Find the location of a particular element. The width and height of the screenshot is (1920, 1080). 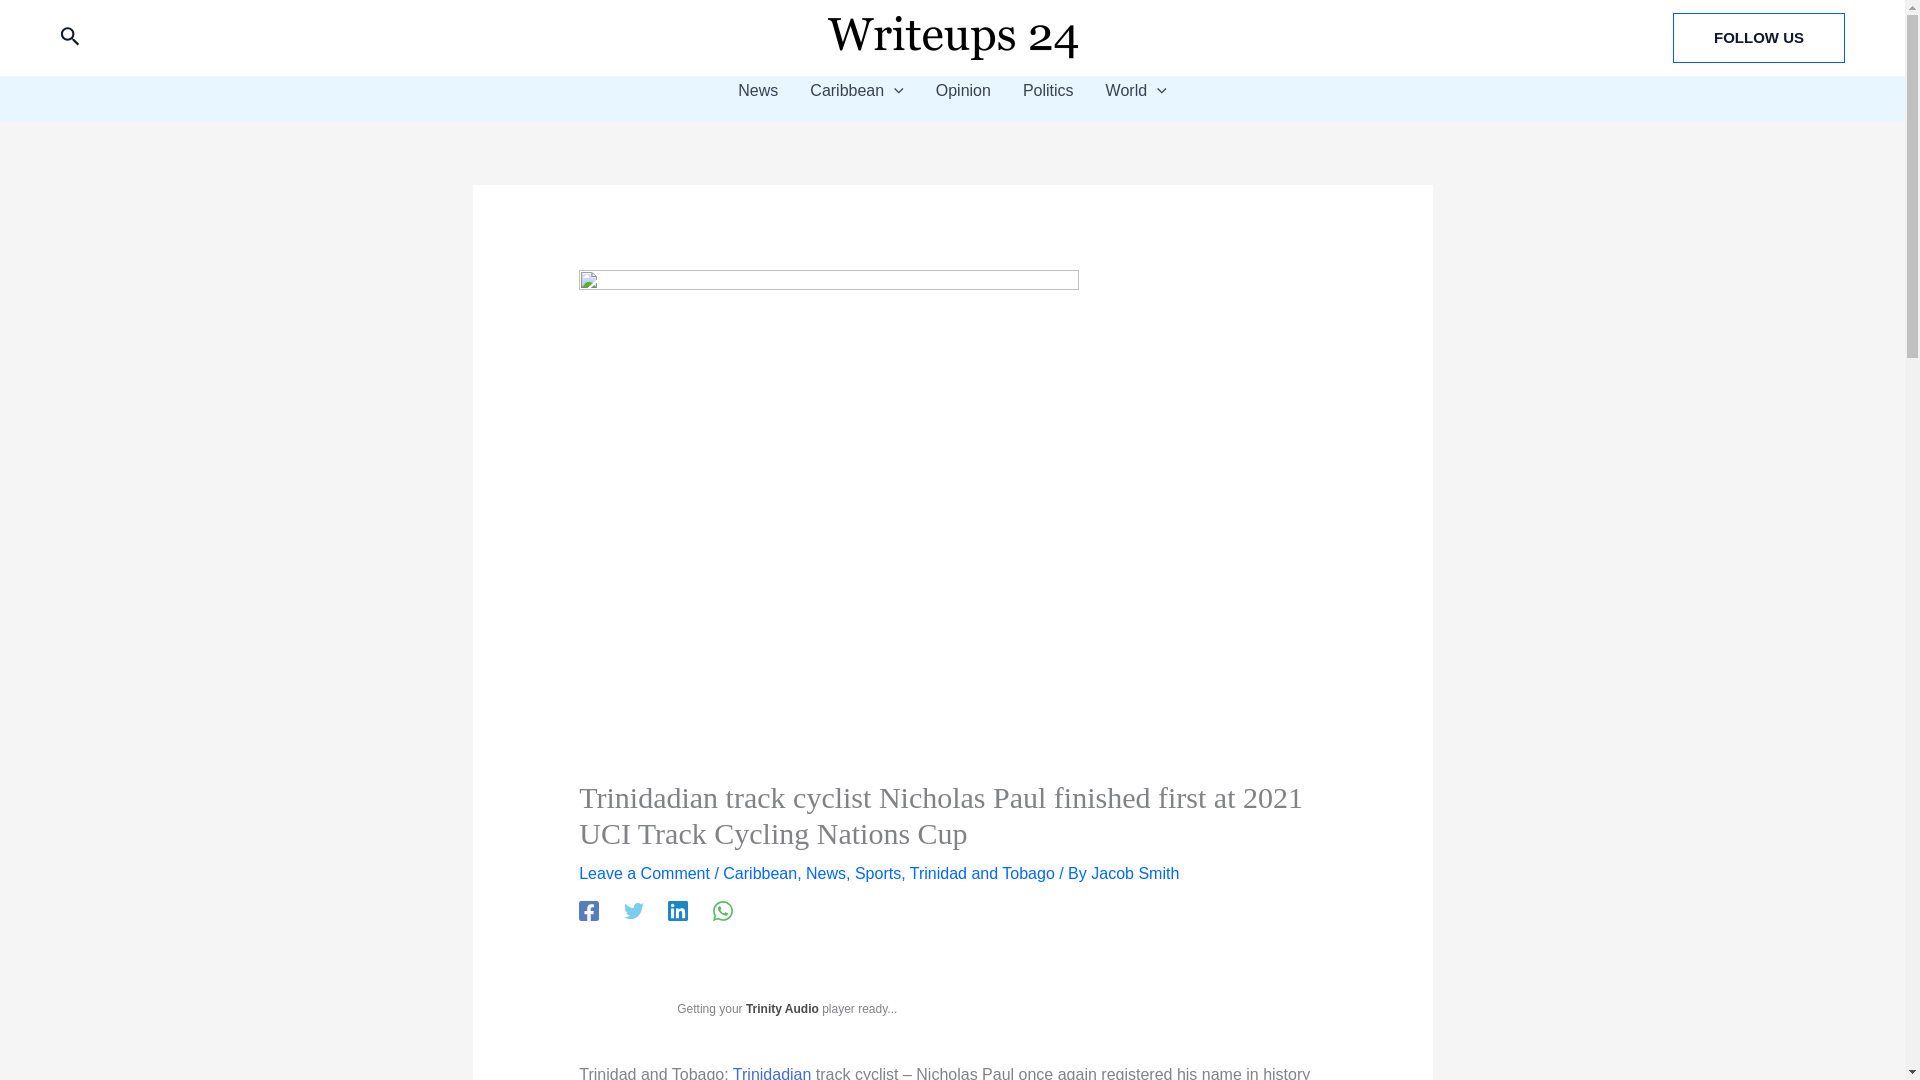

Politics is located at coordinates (1048, 90).